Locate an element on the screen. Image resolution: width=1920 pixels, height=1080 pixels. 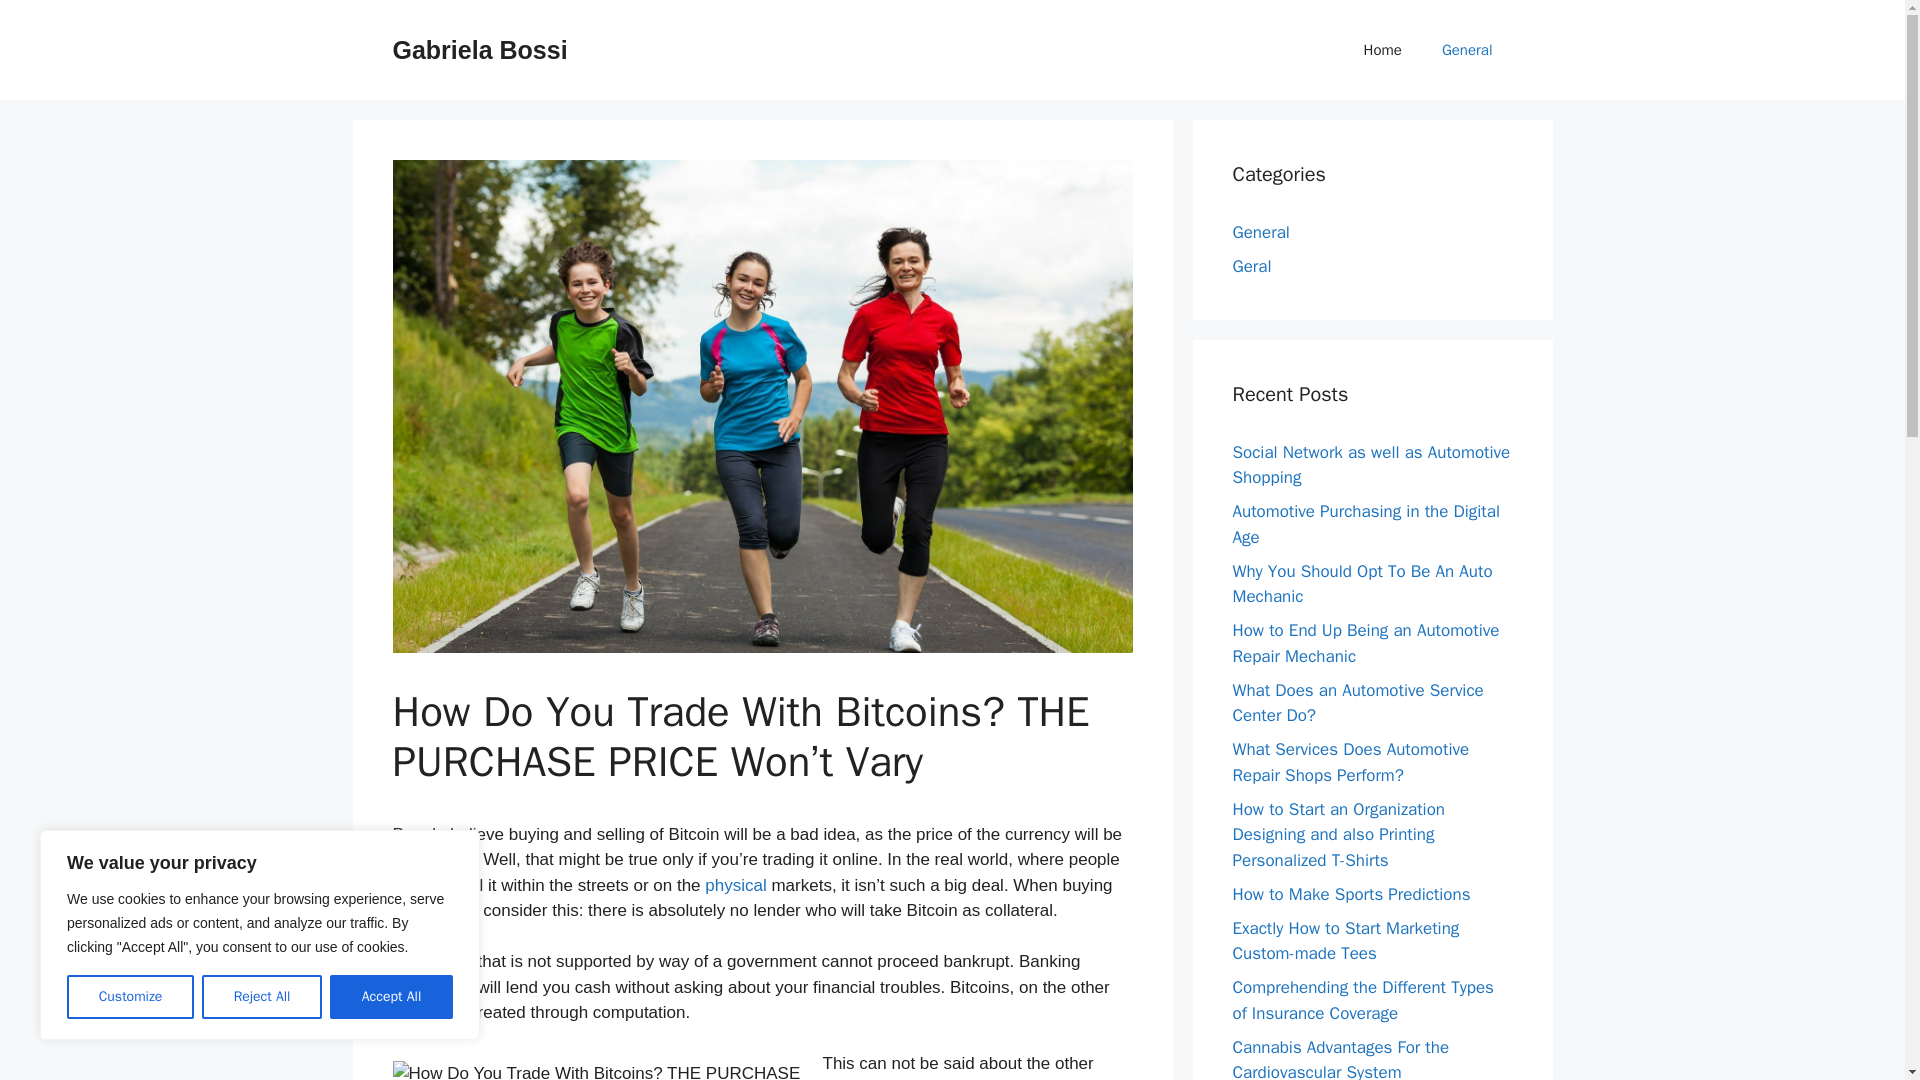
Accept All is located at coordinates (392, 997).